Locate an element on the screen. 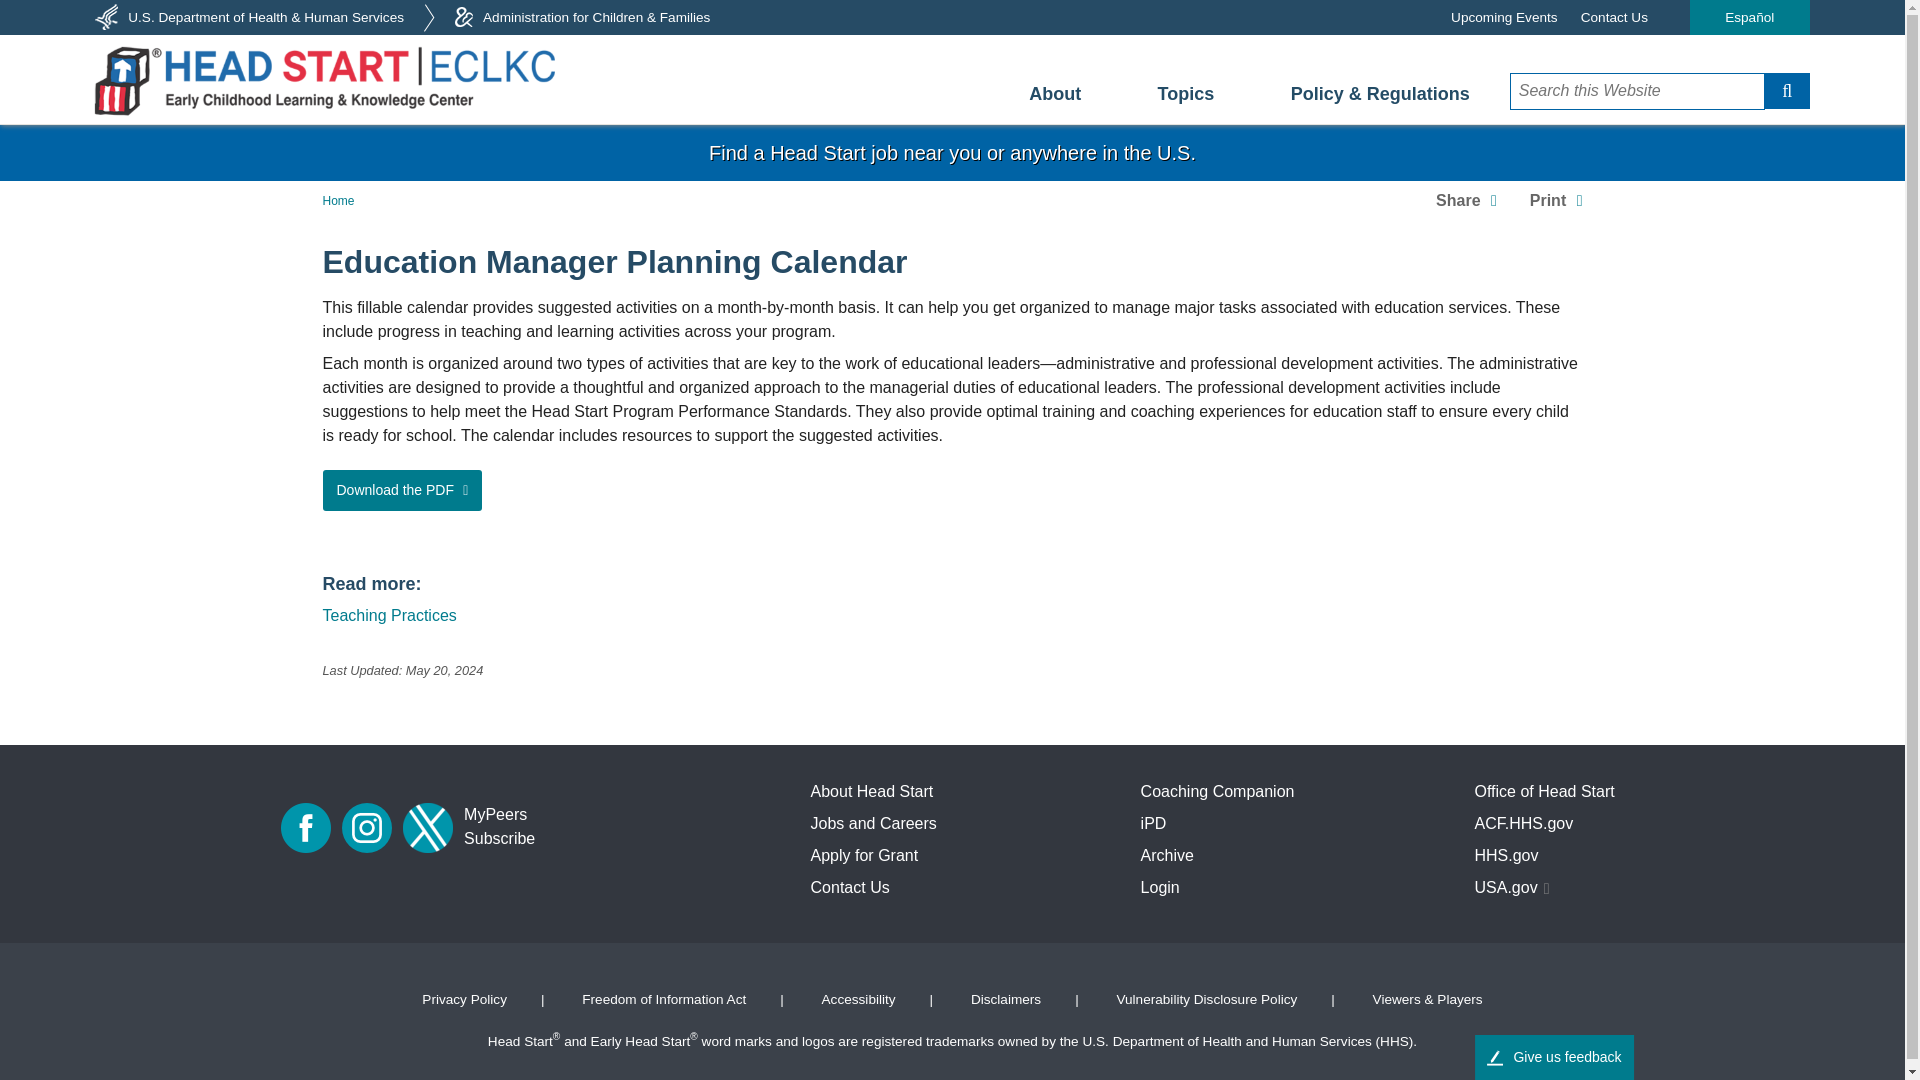  Topics is located at coordinates (1186, 94).